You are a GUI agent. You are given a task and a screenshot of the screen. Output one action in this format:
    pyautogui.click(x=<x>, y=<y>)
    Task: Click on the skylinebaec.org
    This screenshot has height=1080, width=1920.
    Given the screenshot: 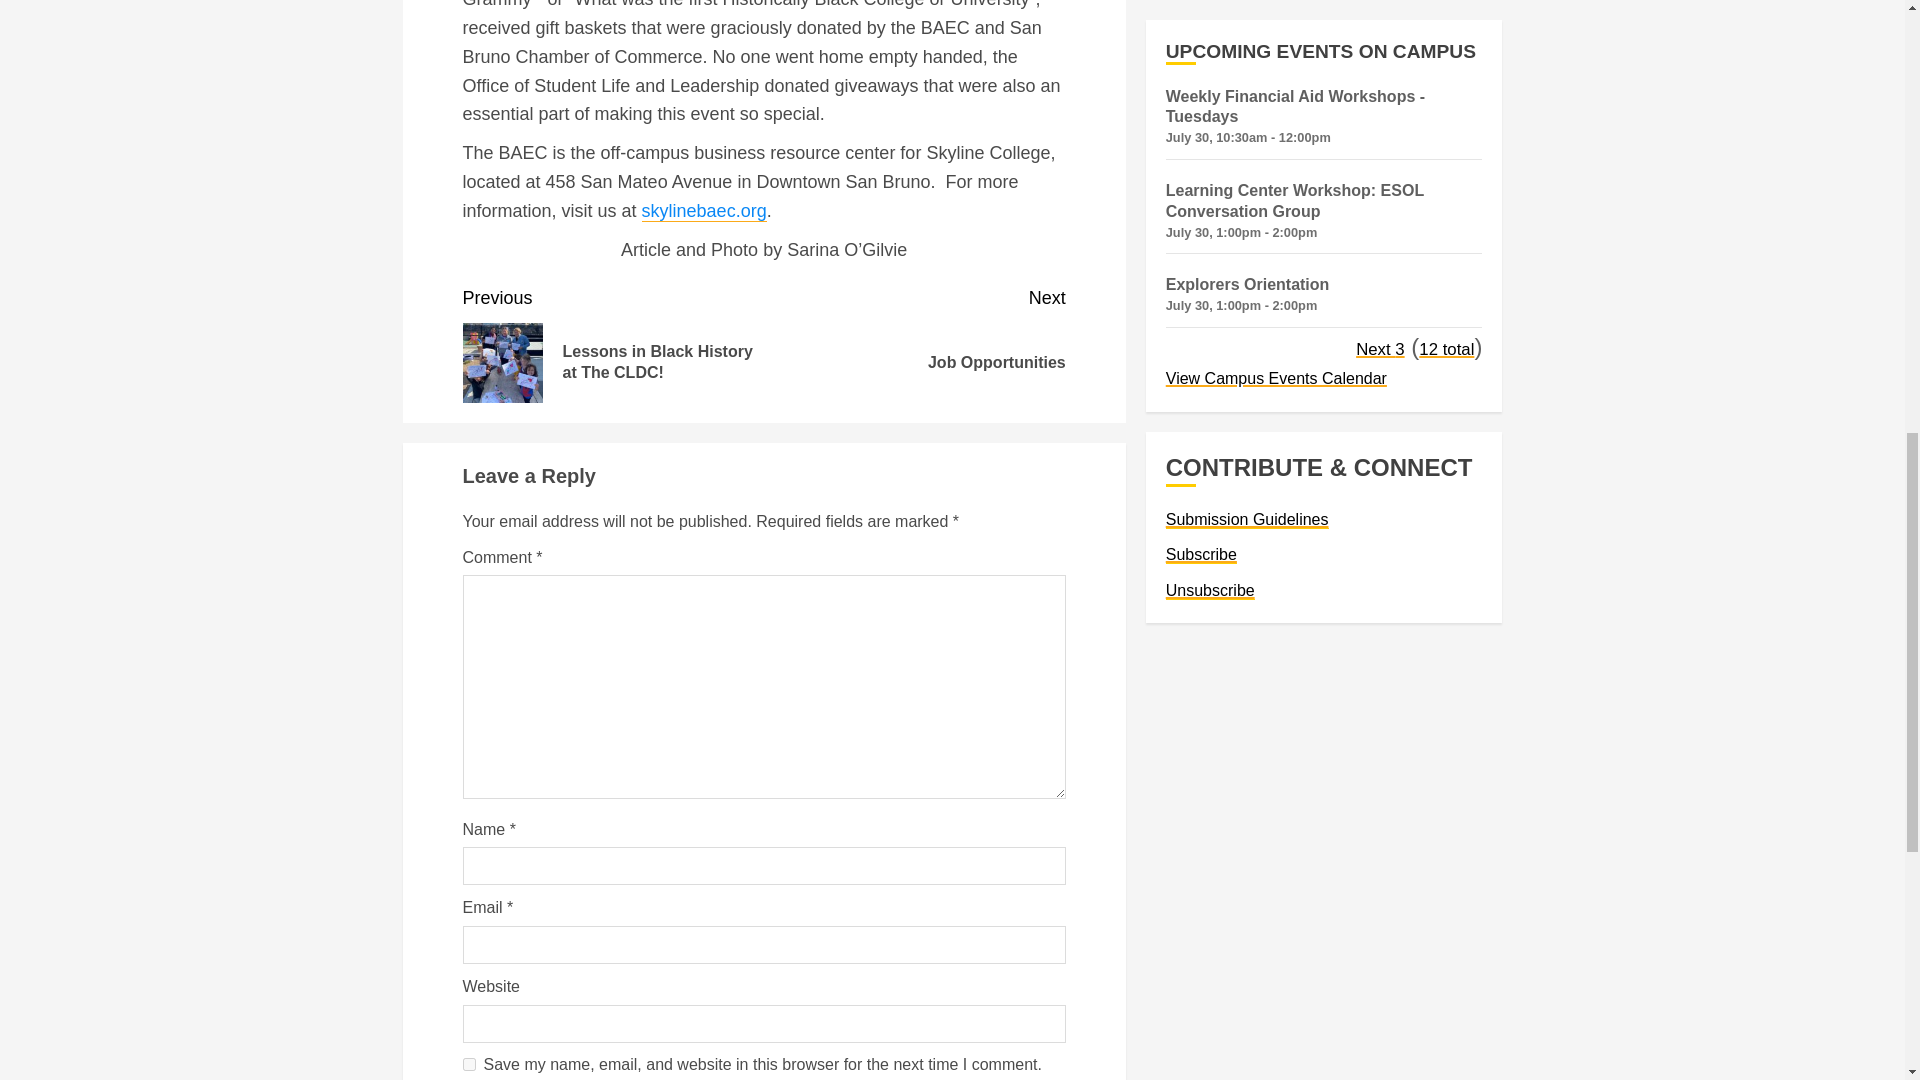 What is the action you would take?
    pyautogui.click(x=468, y=1064)
    